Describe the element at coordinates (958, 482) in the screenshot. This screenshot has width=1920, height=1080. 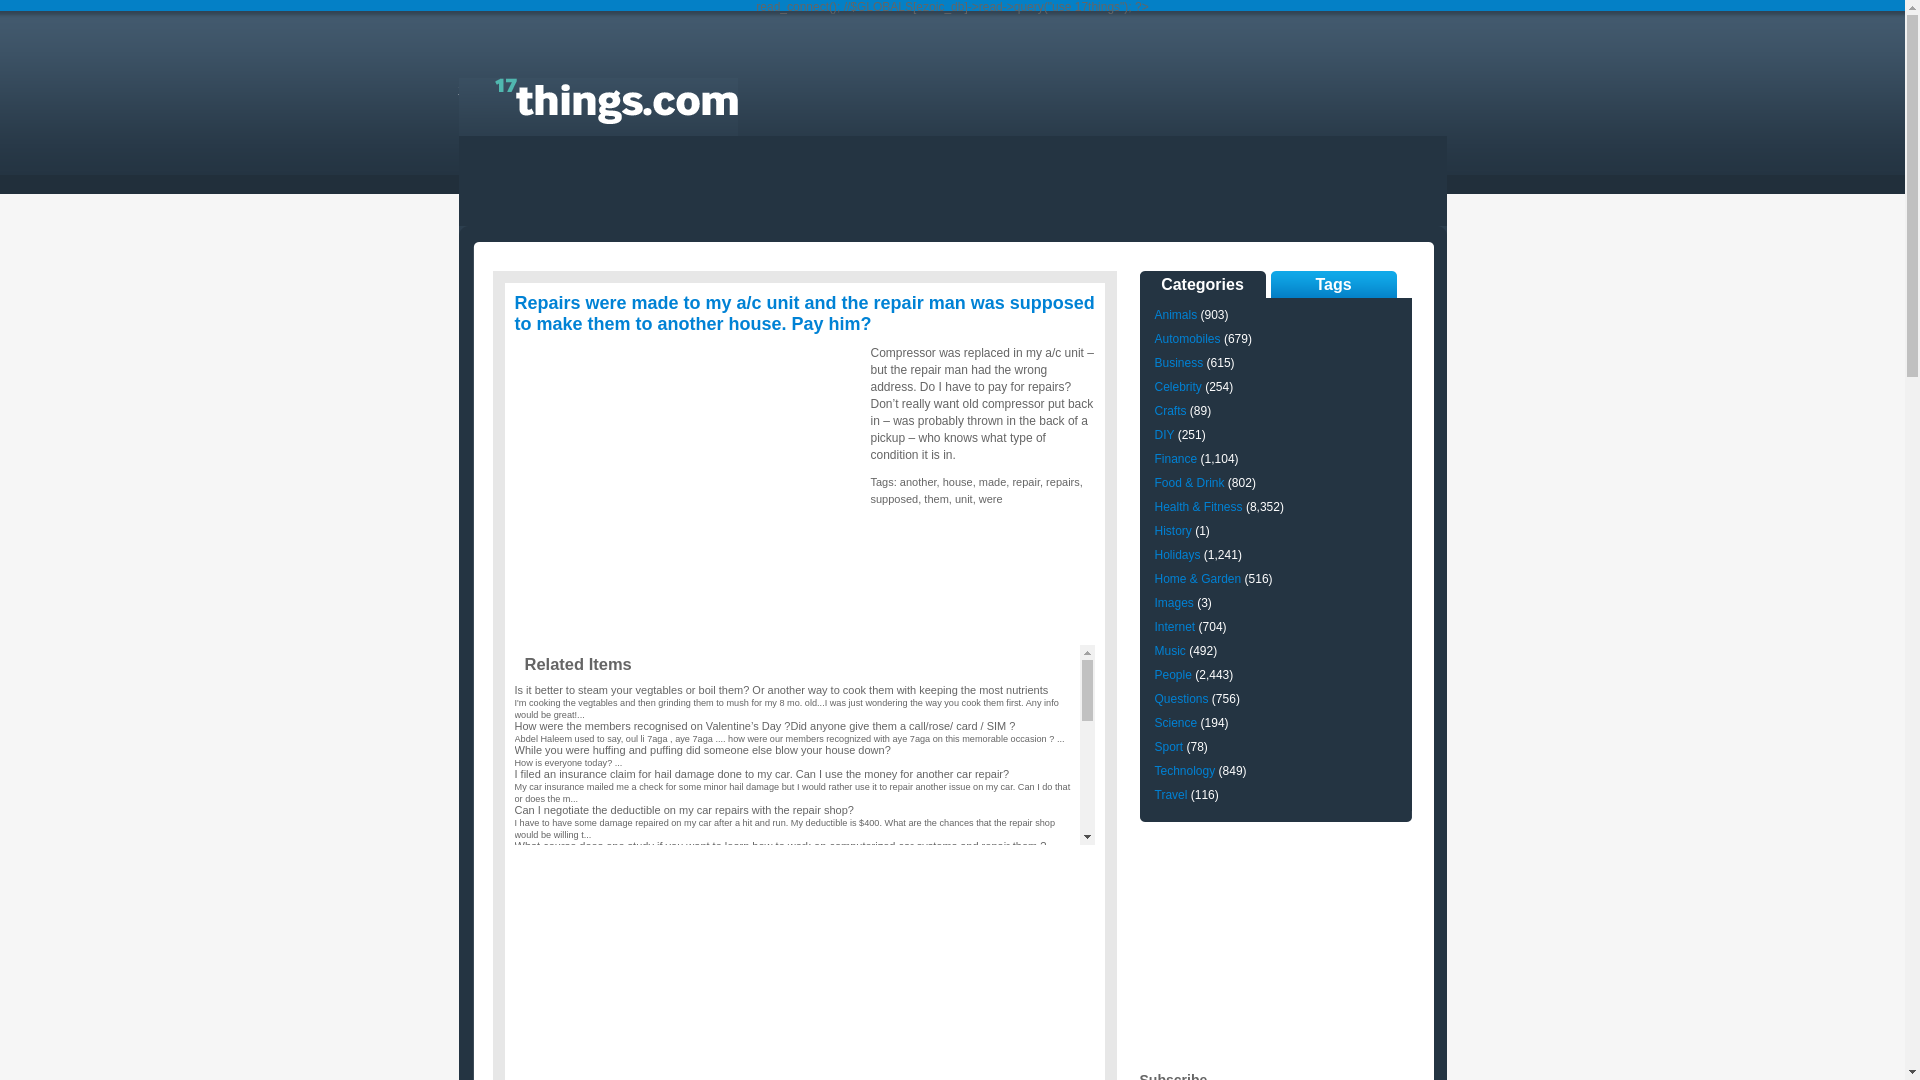
I see `house` at that location.